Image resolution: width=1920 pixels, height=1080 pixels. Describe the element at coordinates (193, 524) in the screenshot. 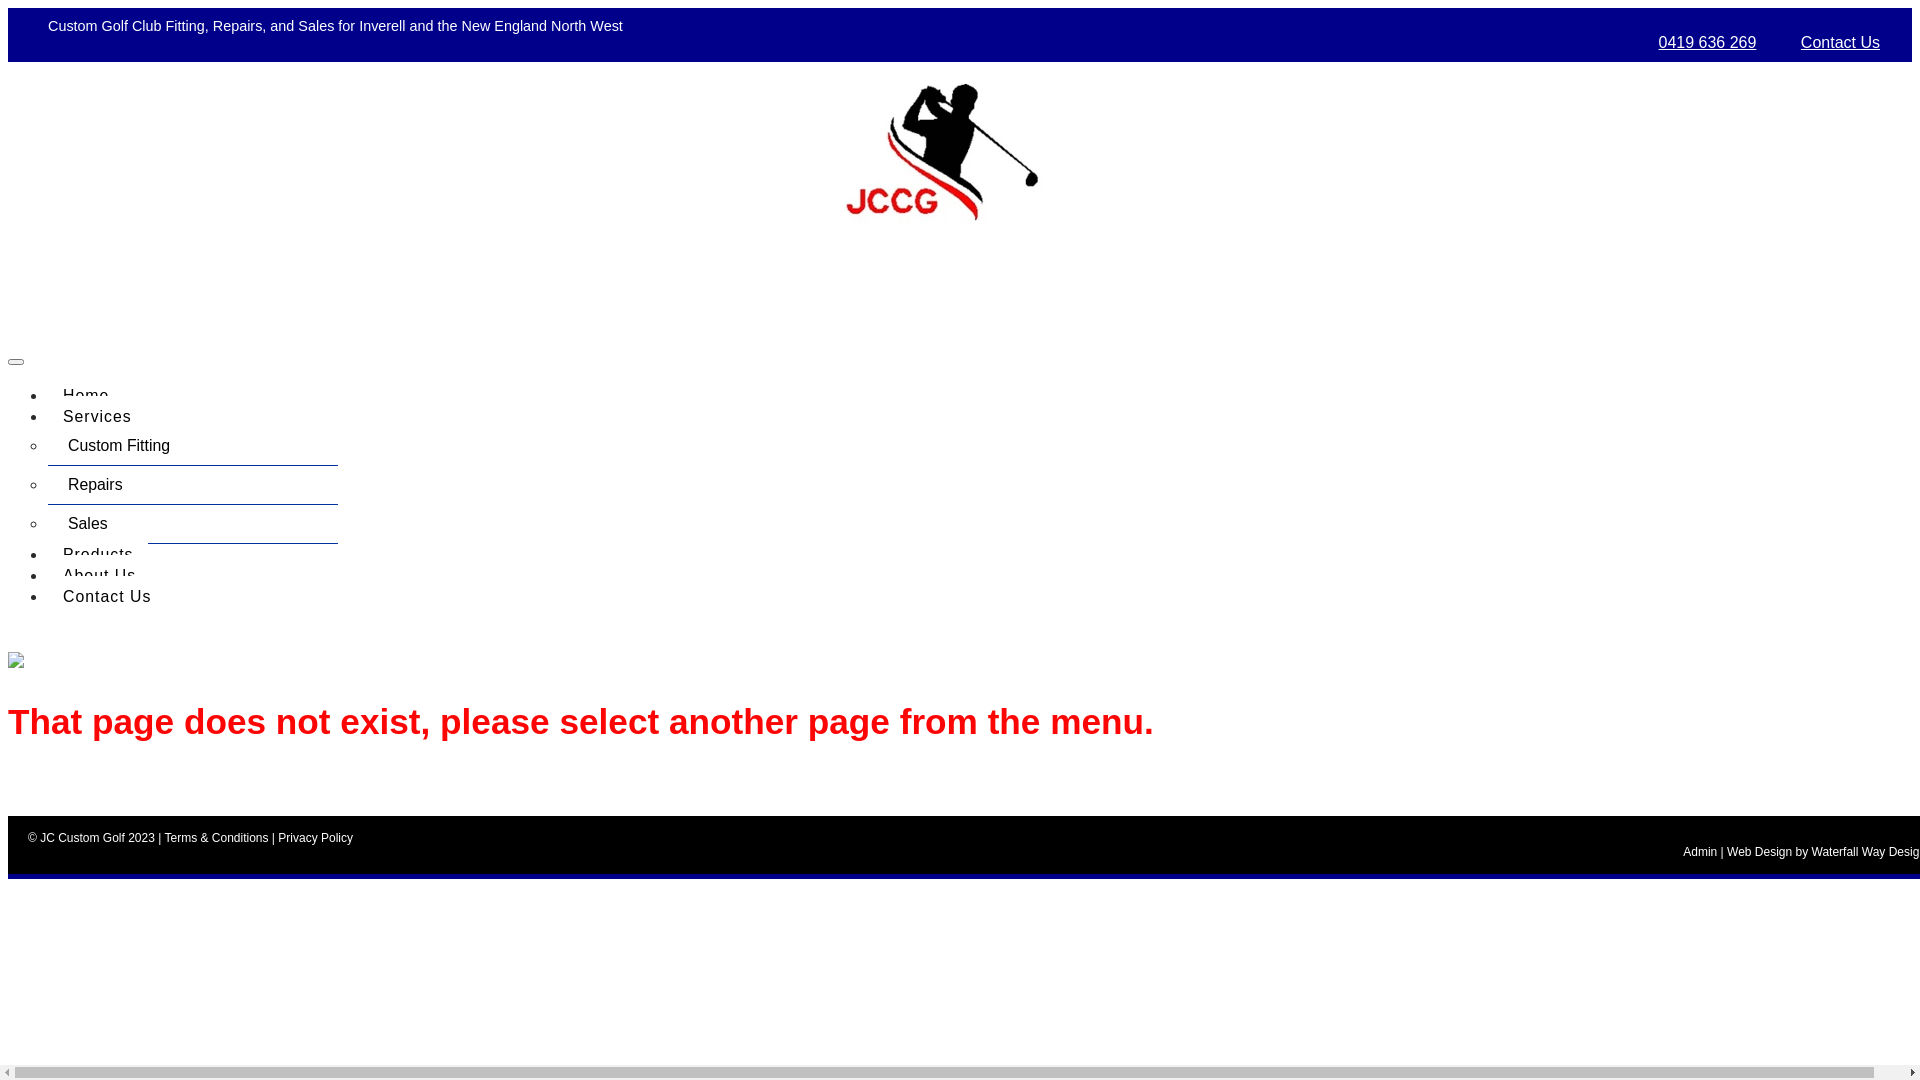

I see `Sales` at that location.